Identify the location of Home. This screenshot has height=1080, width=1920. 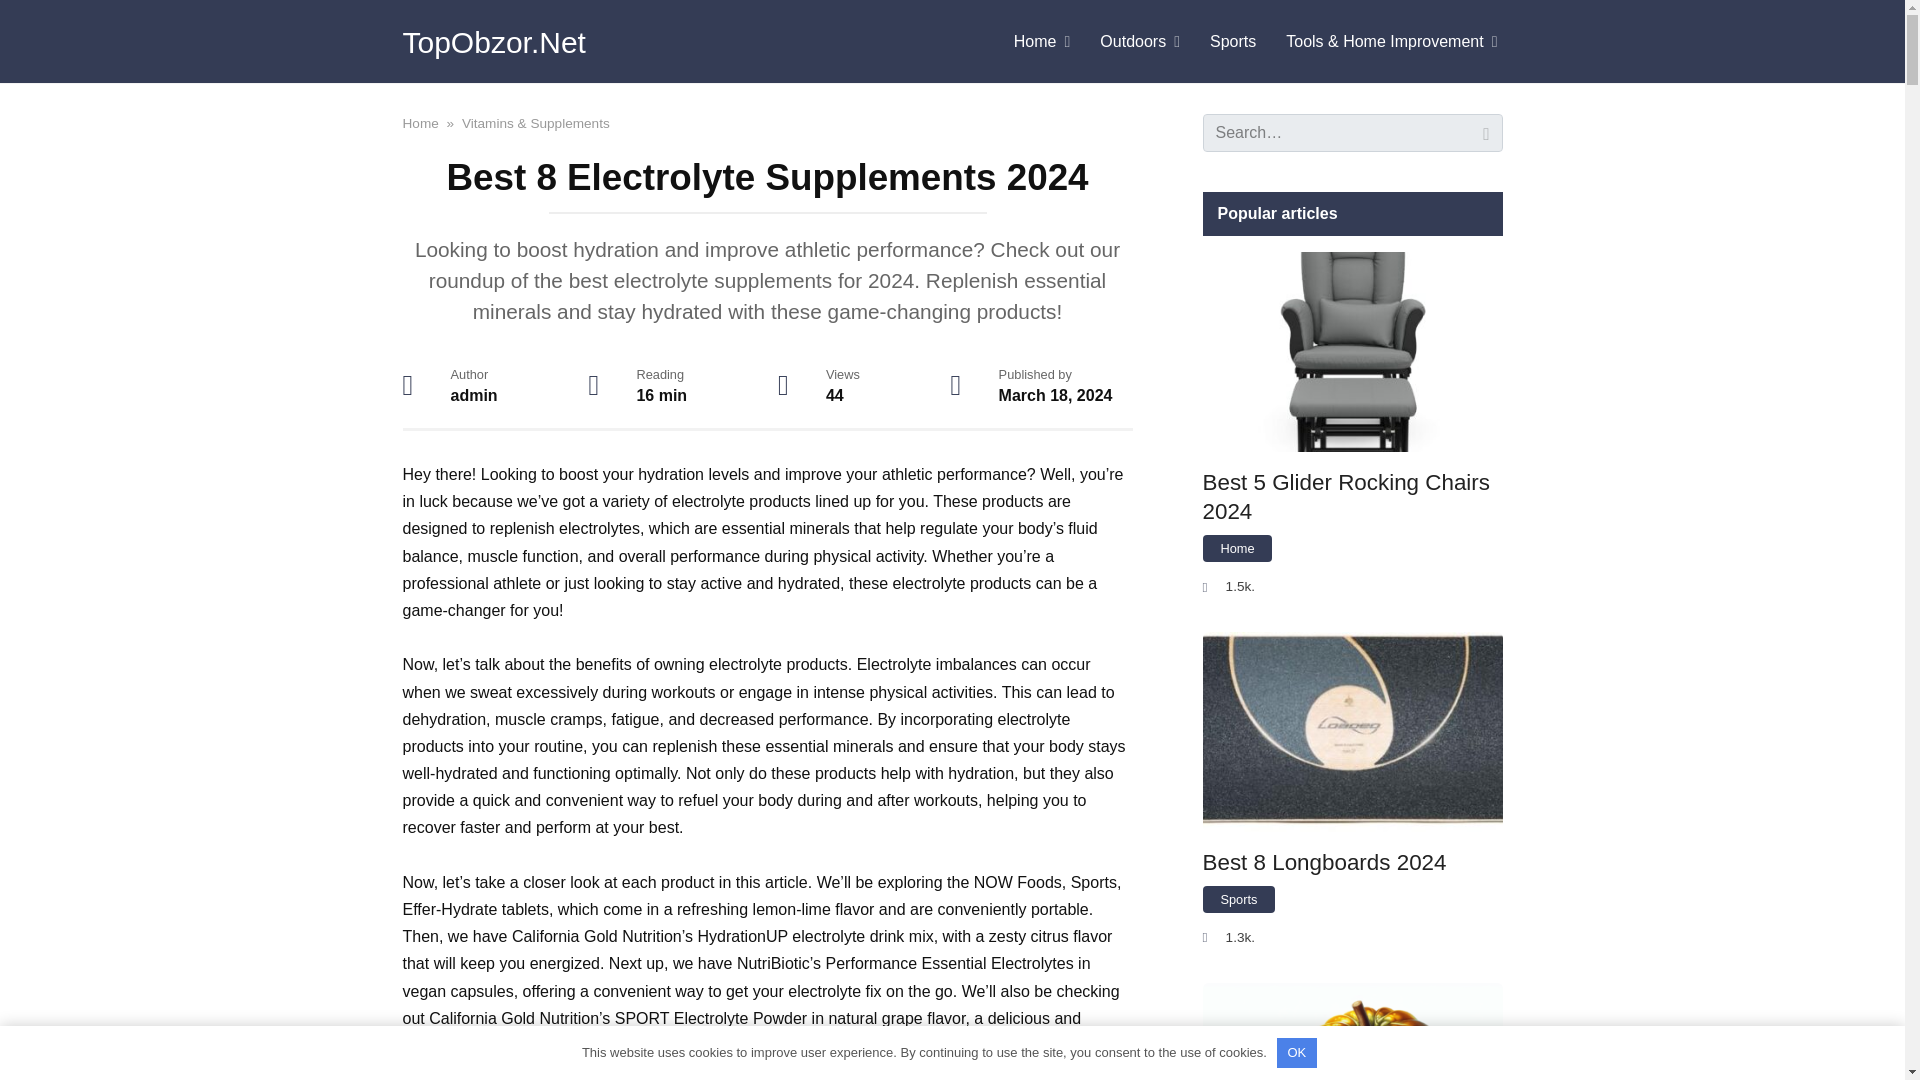
(419, 122).